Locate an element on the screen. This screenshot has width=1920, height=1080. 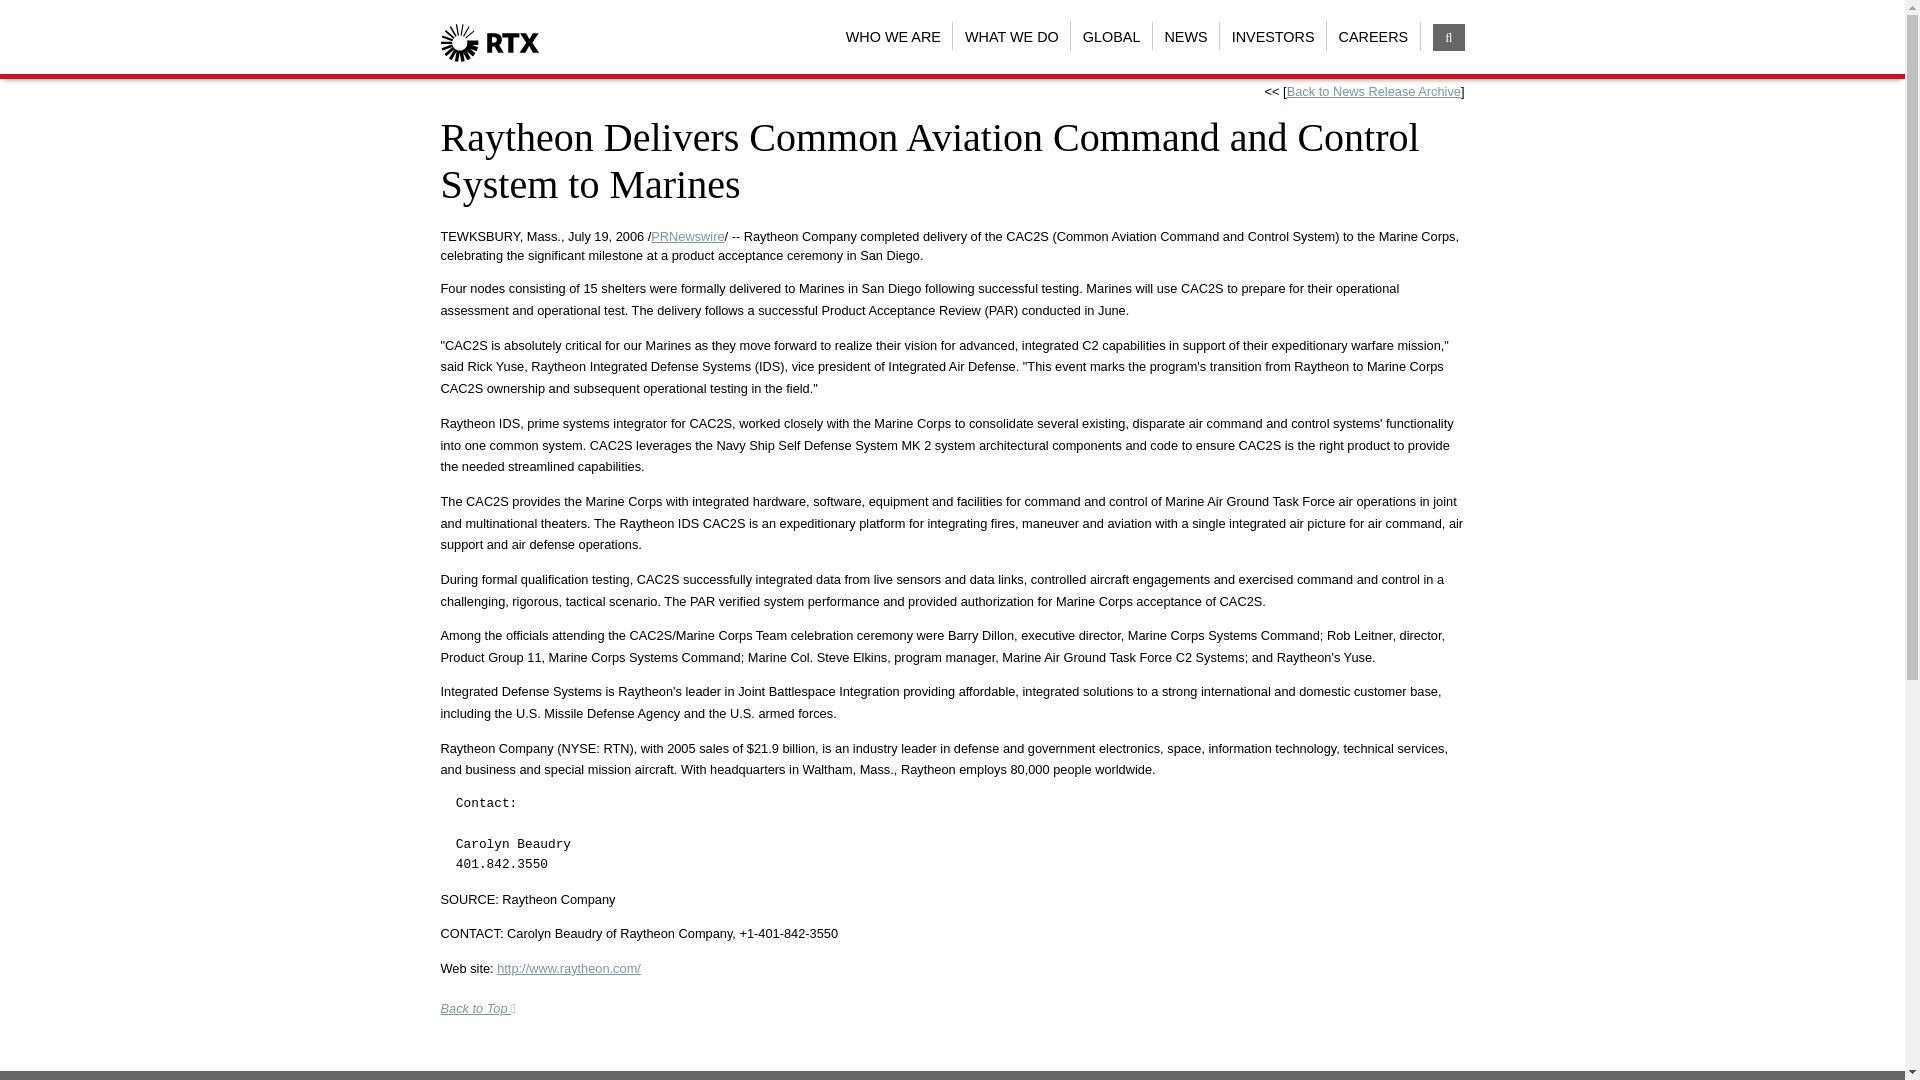
WHAT WE DO is located at coordinates (1010, 36).